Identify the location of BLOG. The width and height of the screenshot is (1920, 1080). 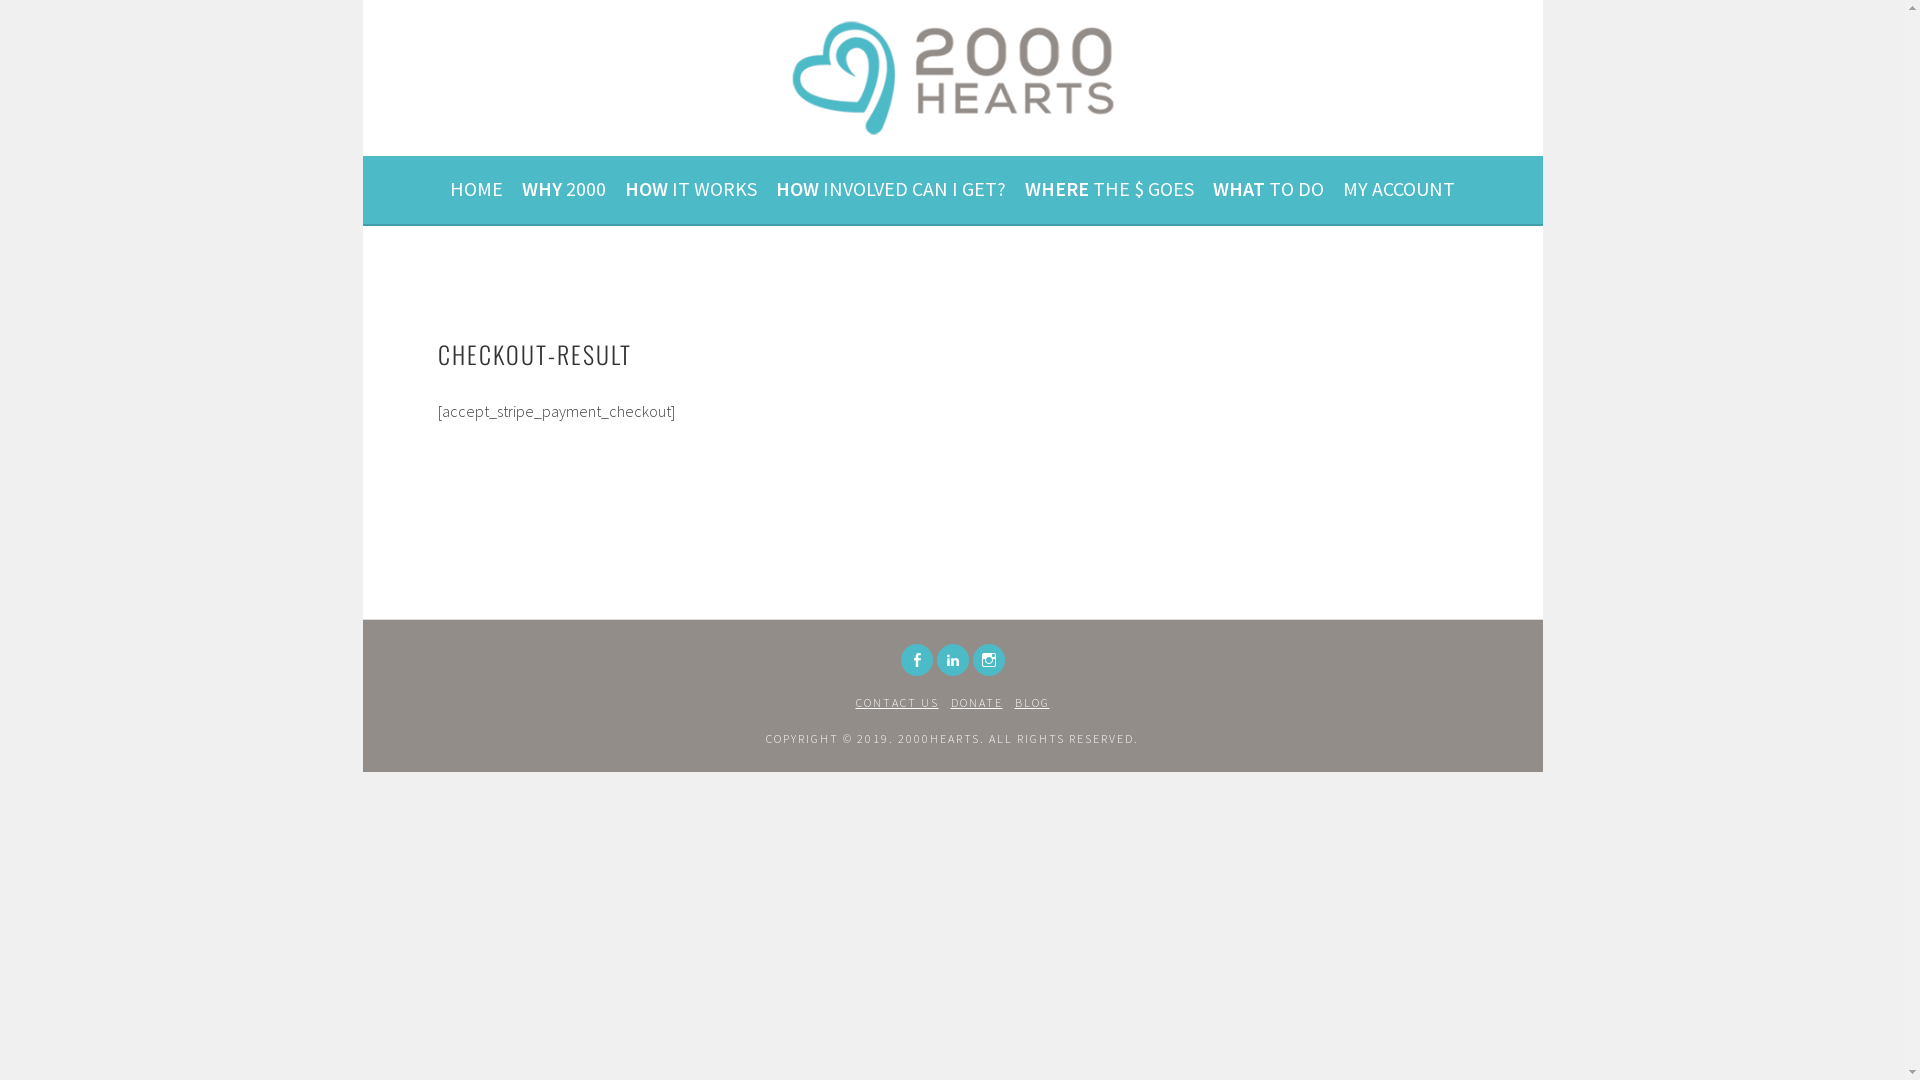
(1031, 702).